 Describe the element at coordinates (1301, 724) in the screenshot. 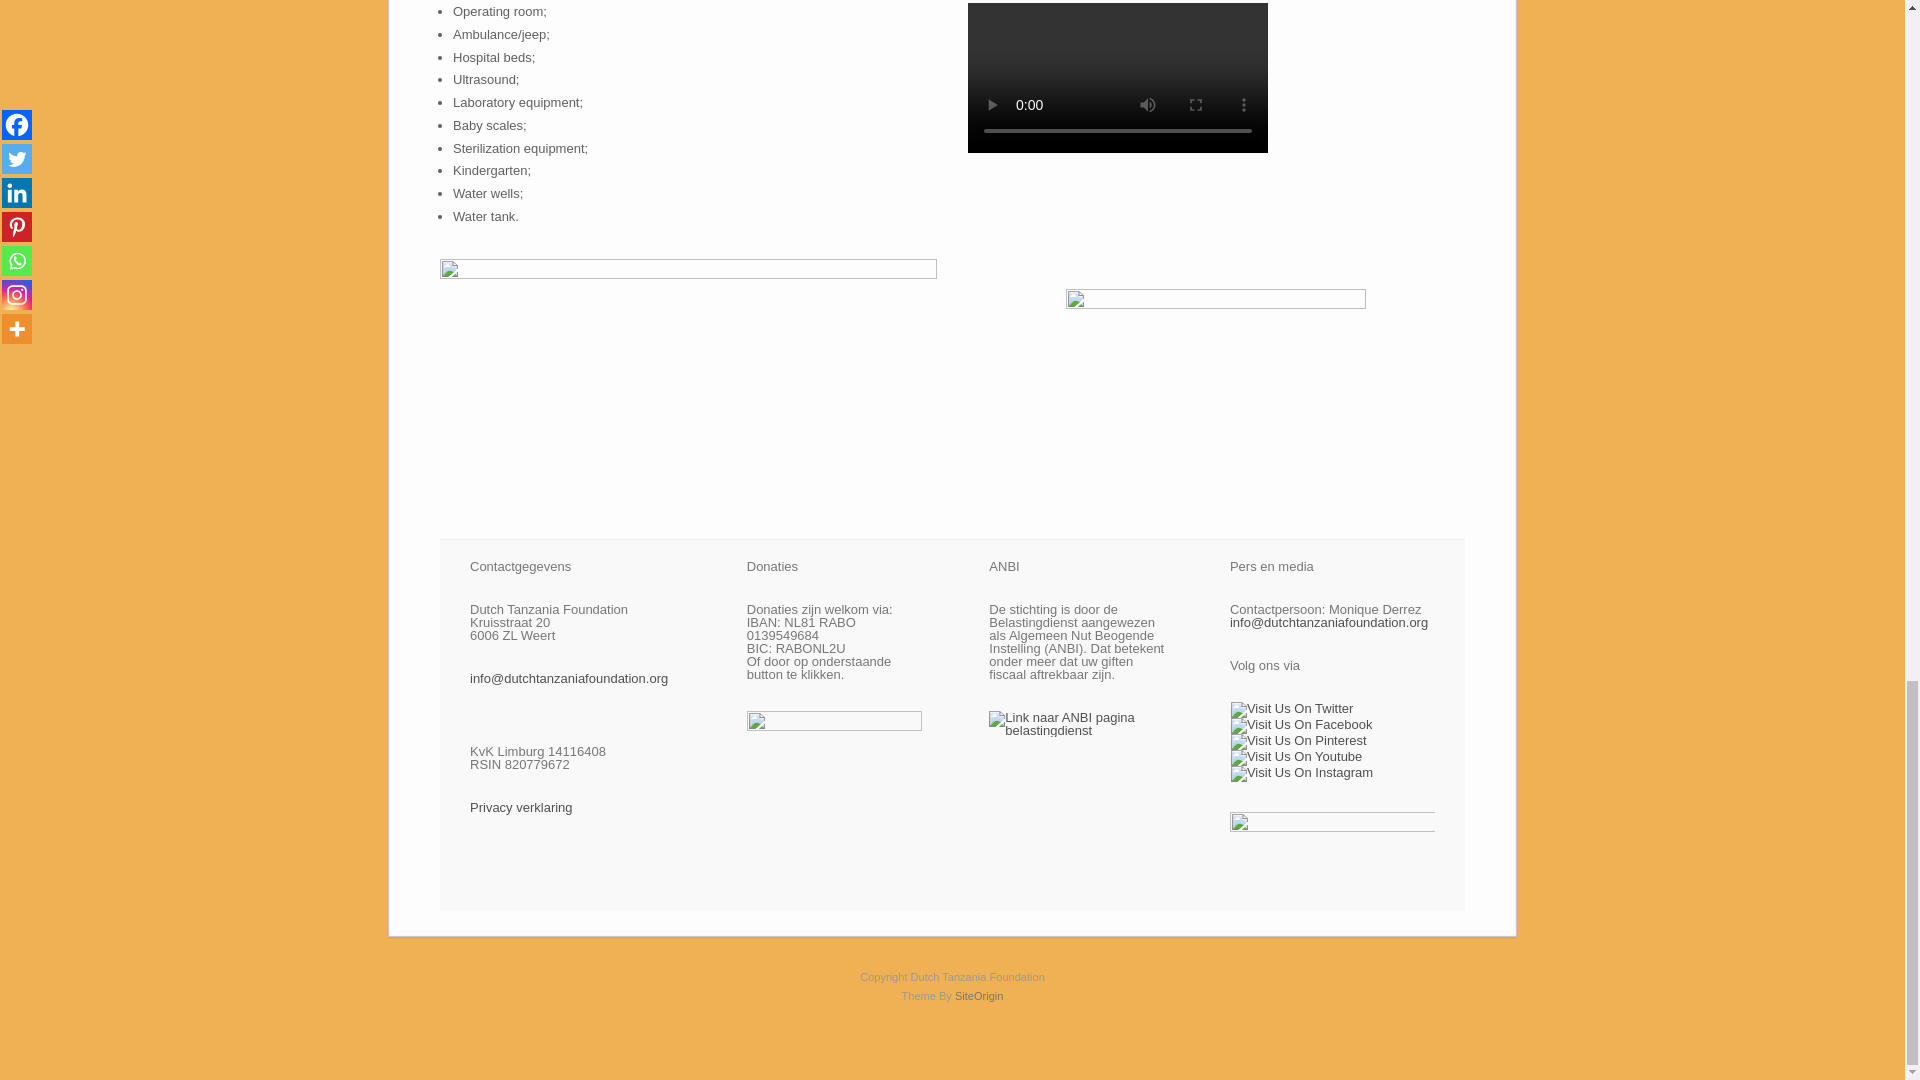

I see `Visit Us On Facebook` at that location.